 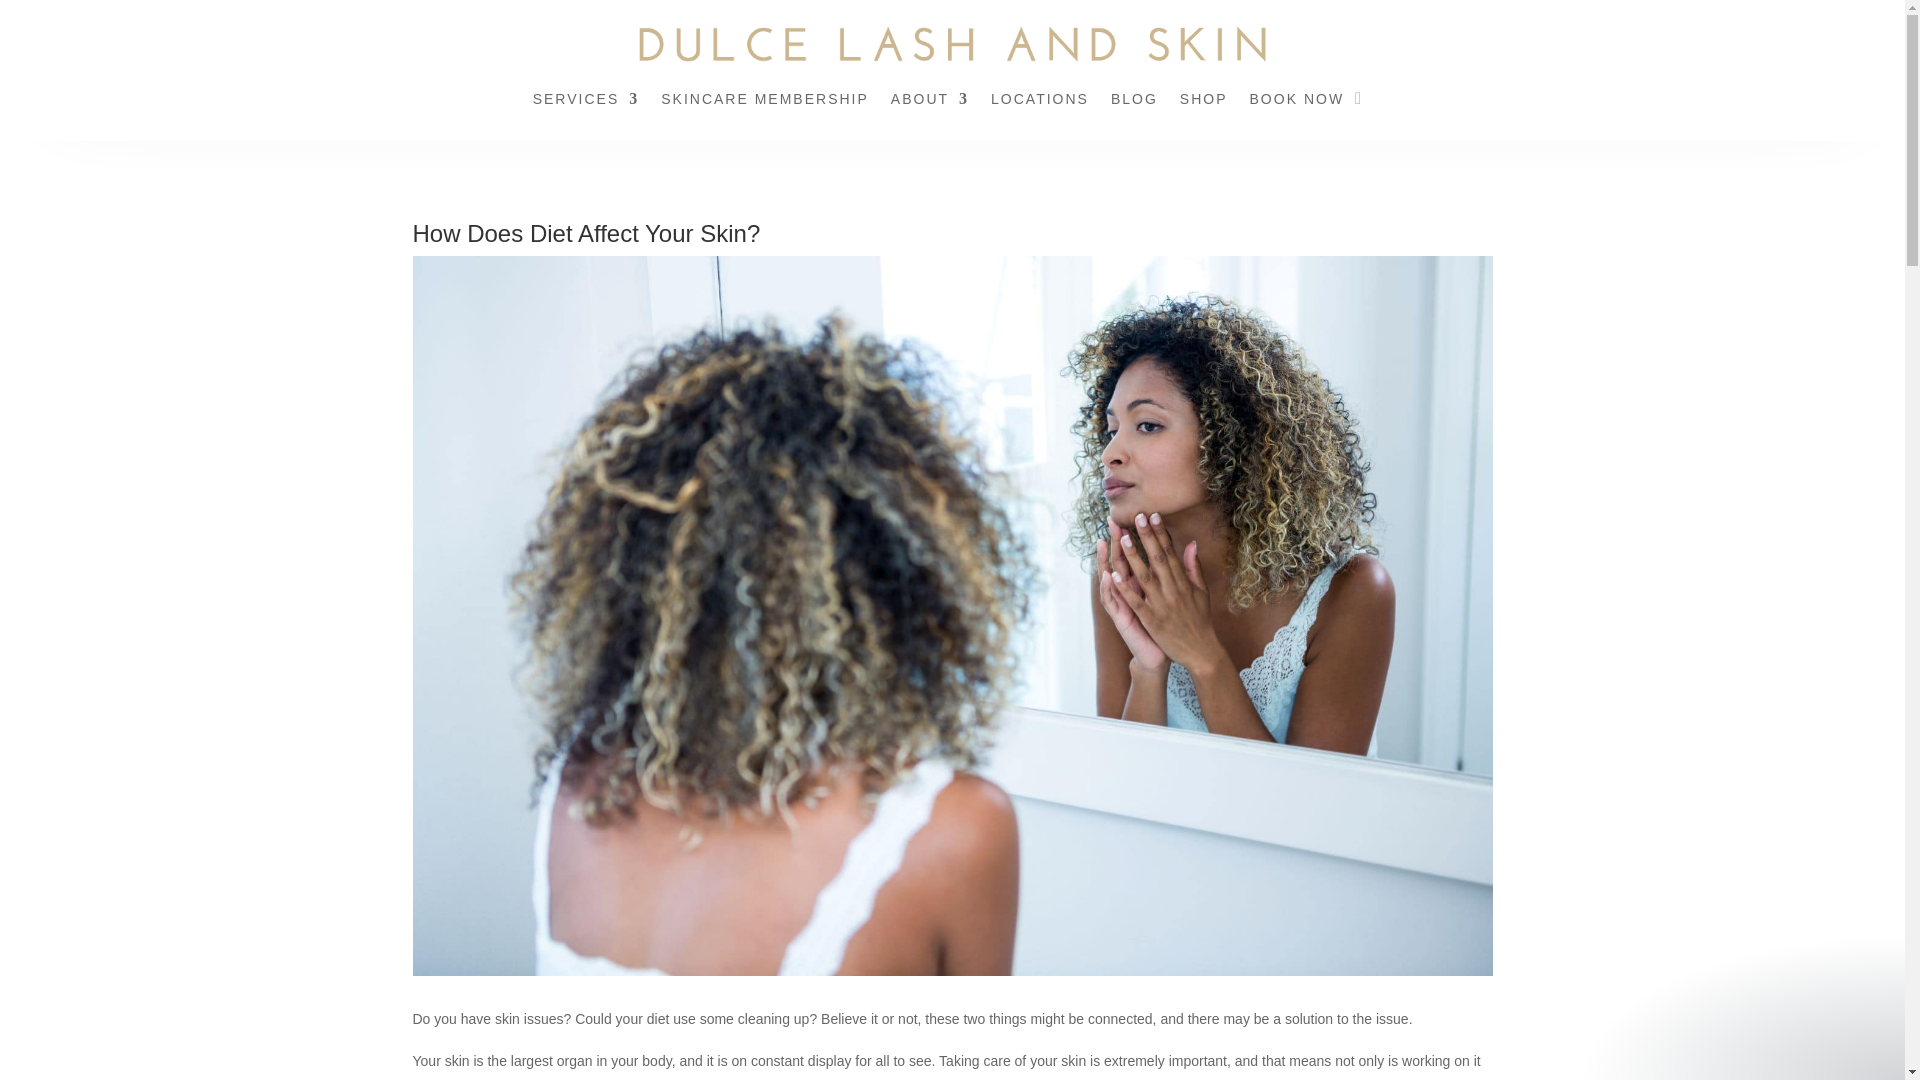 I want to click on SHOP, so click(x=1204, y=102).